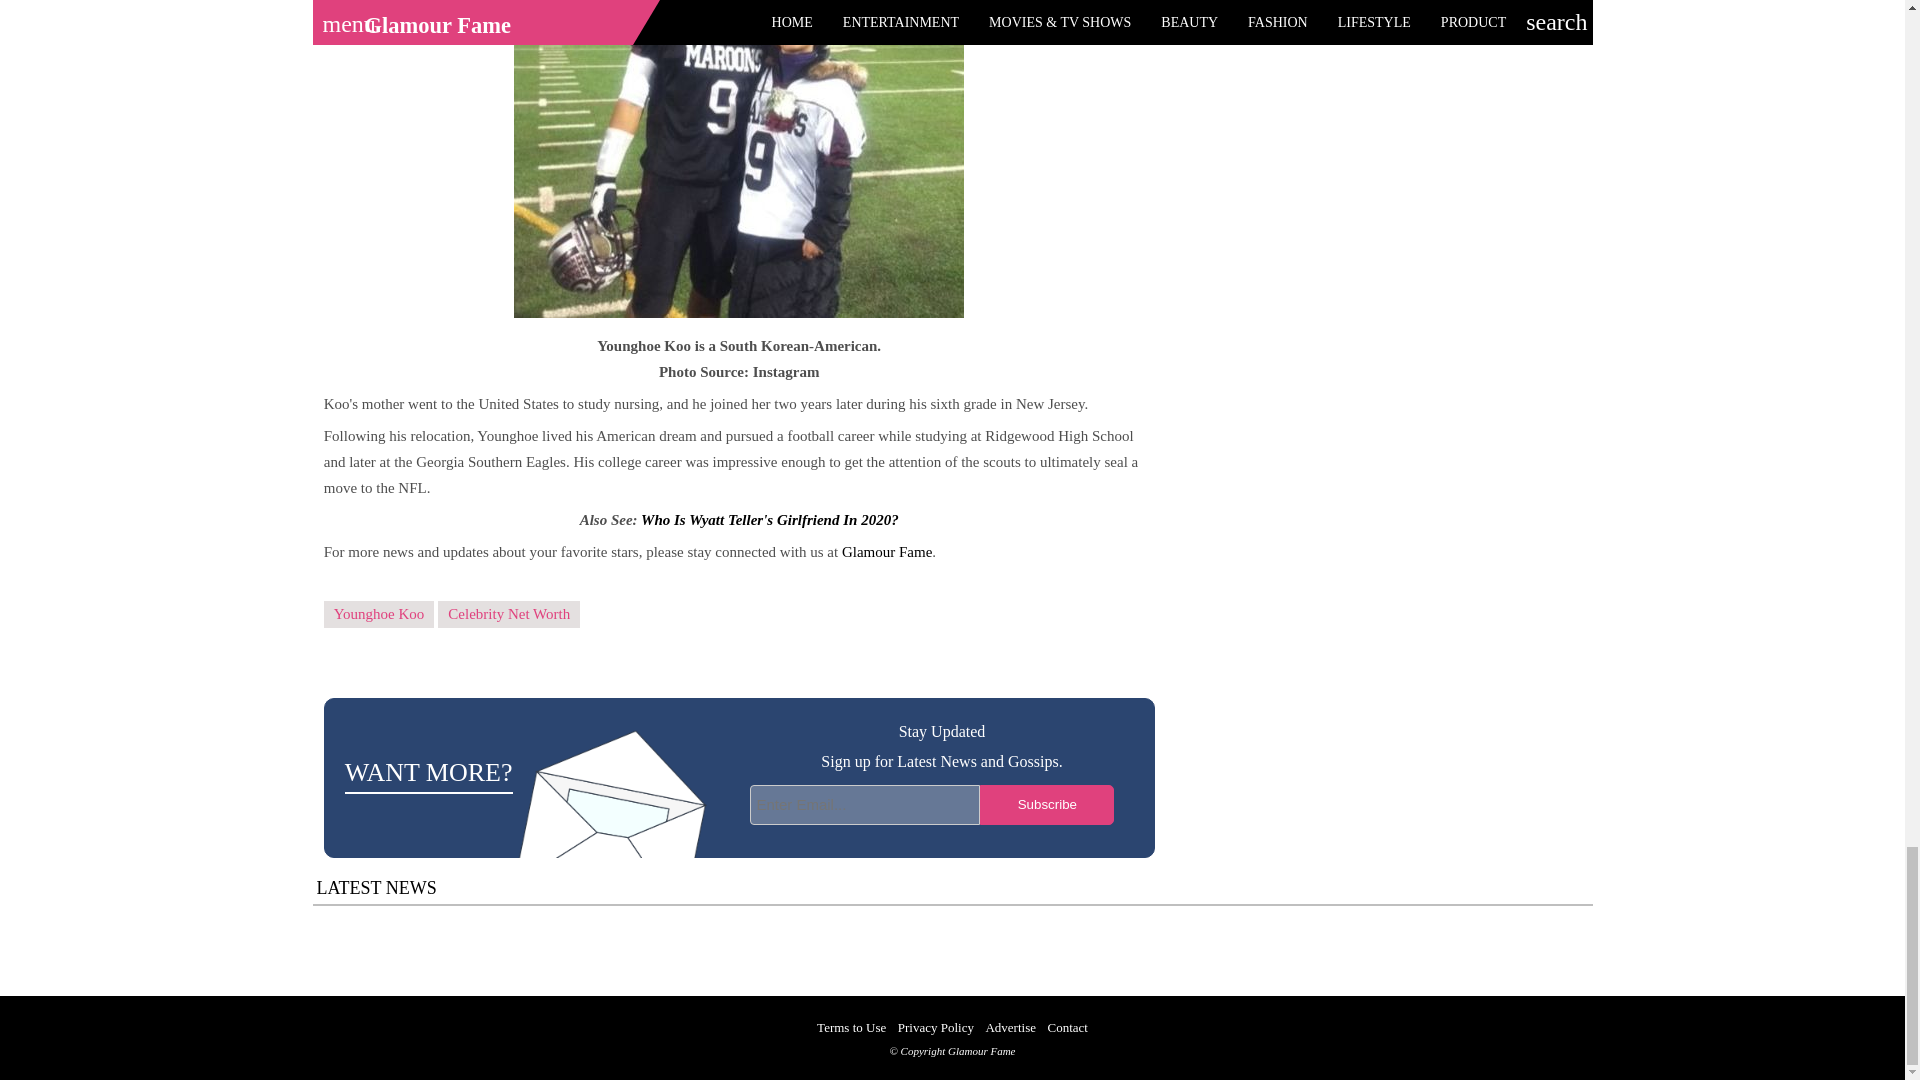 The image size is (1920, 1080). What do you see at coordinates (770, 520) in the screenshot?
I see `Who Is Wyatt Teller's Girlfriend In 2020?` at bounding box center [770, 520].